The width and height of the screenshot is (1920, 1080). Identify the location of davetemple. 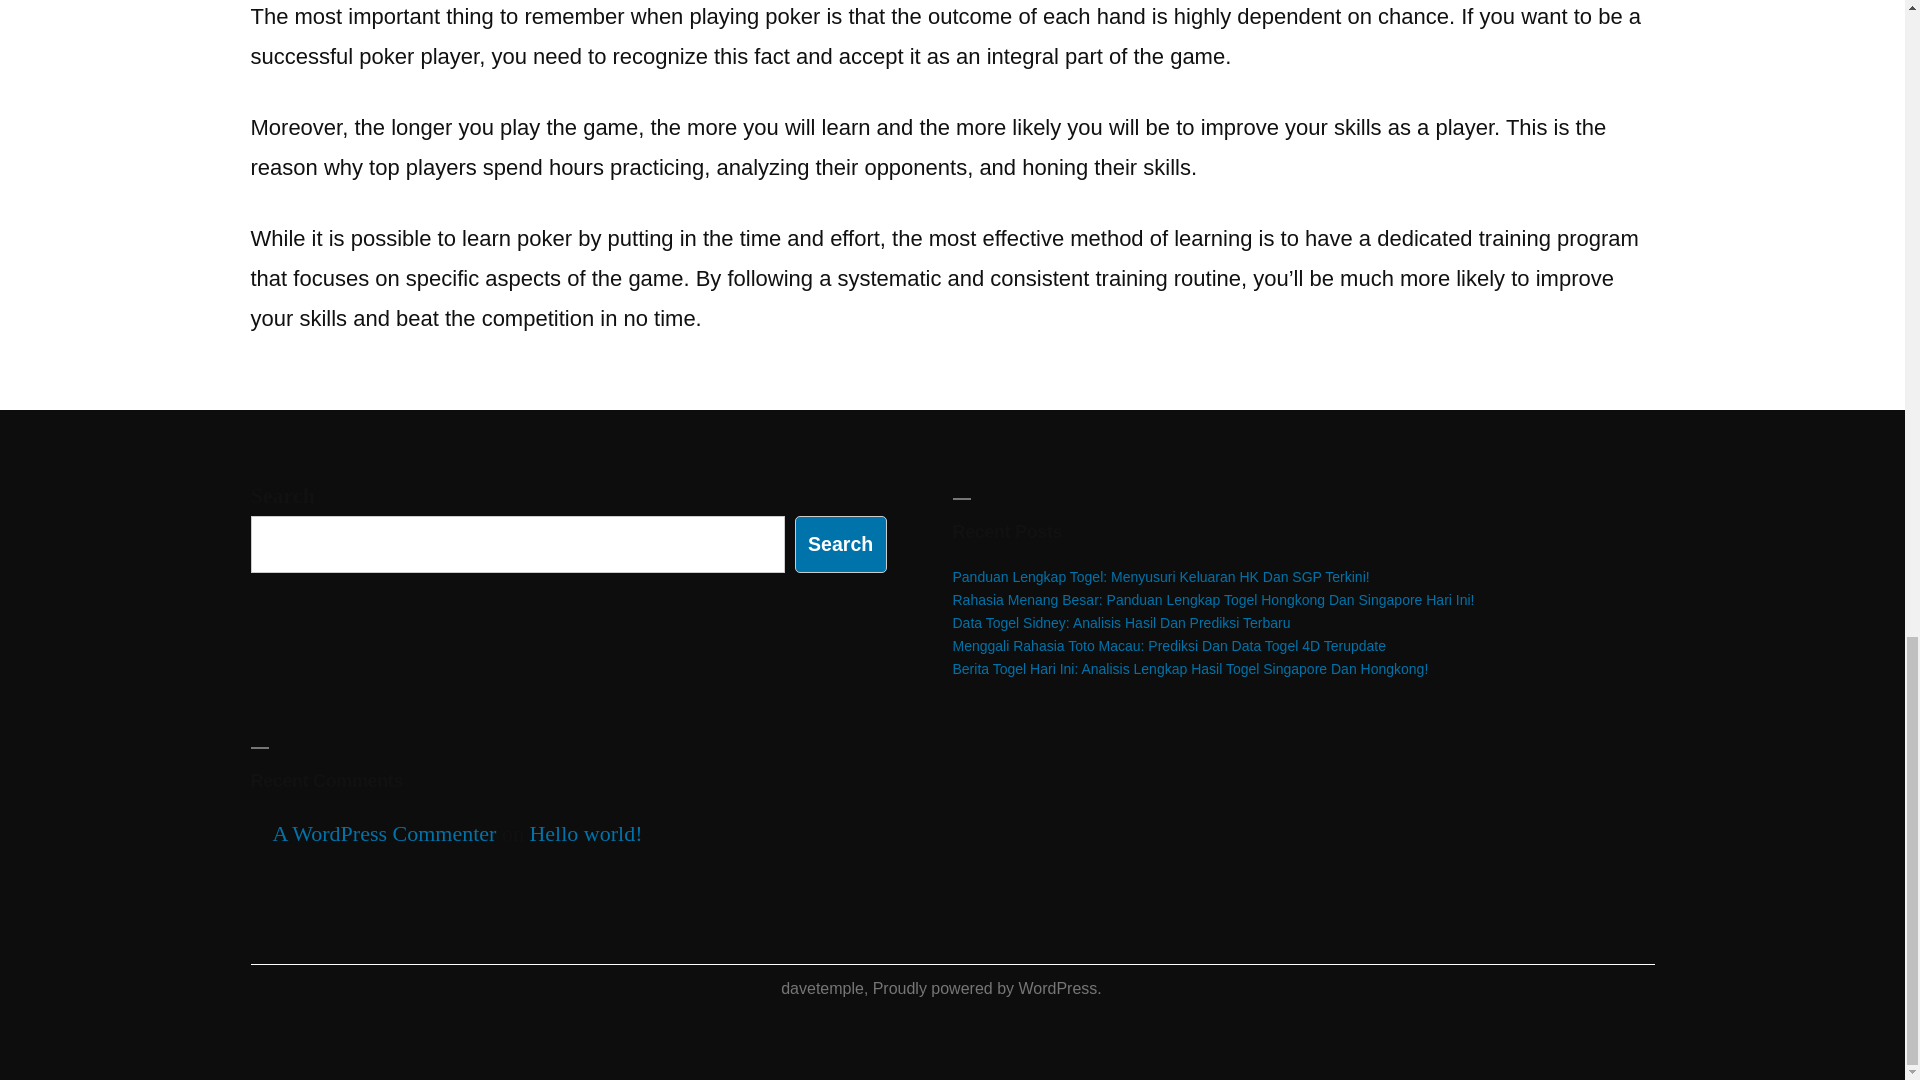
(822, 988).